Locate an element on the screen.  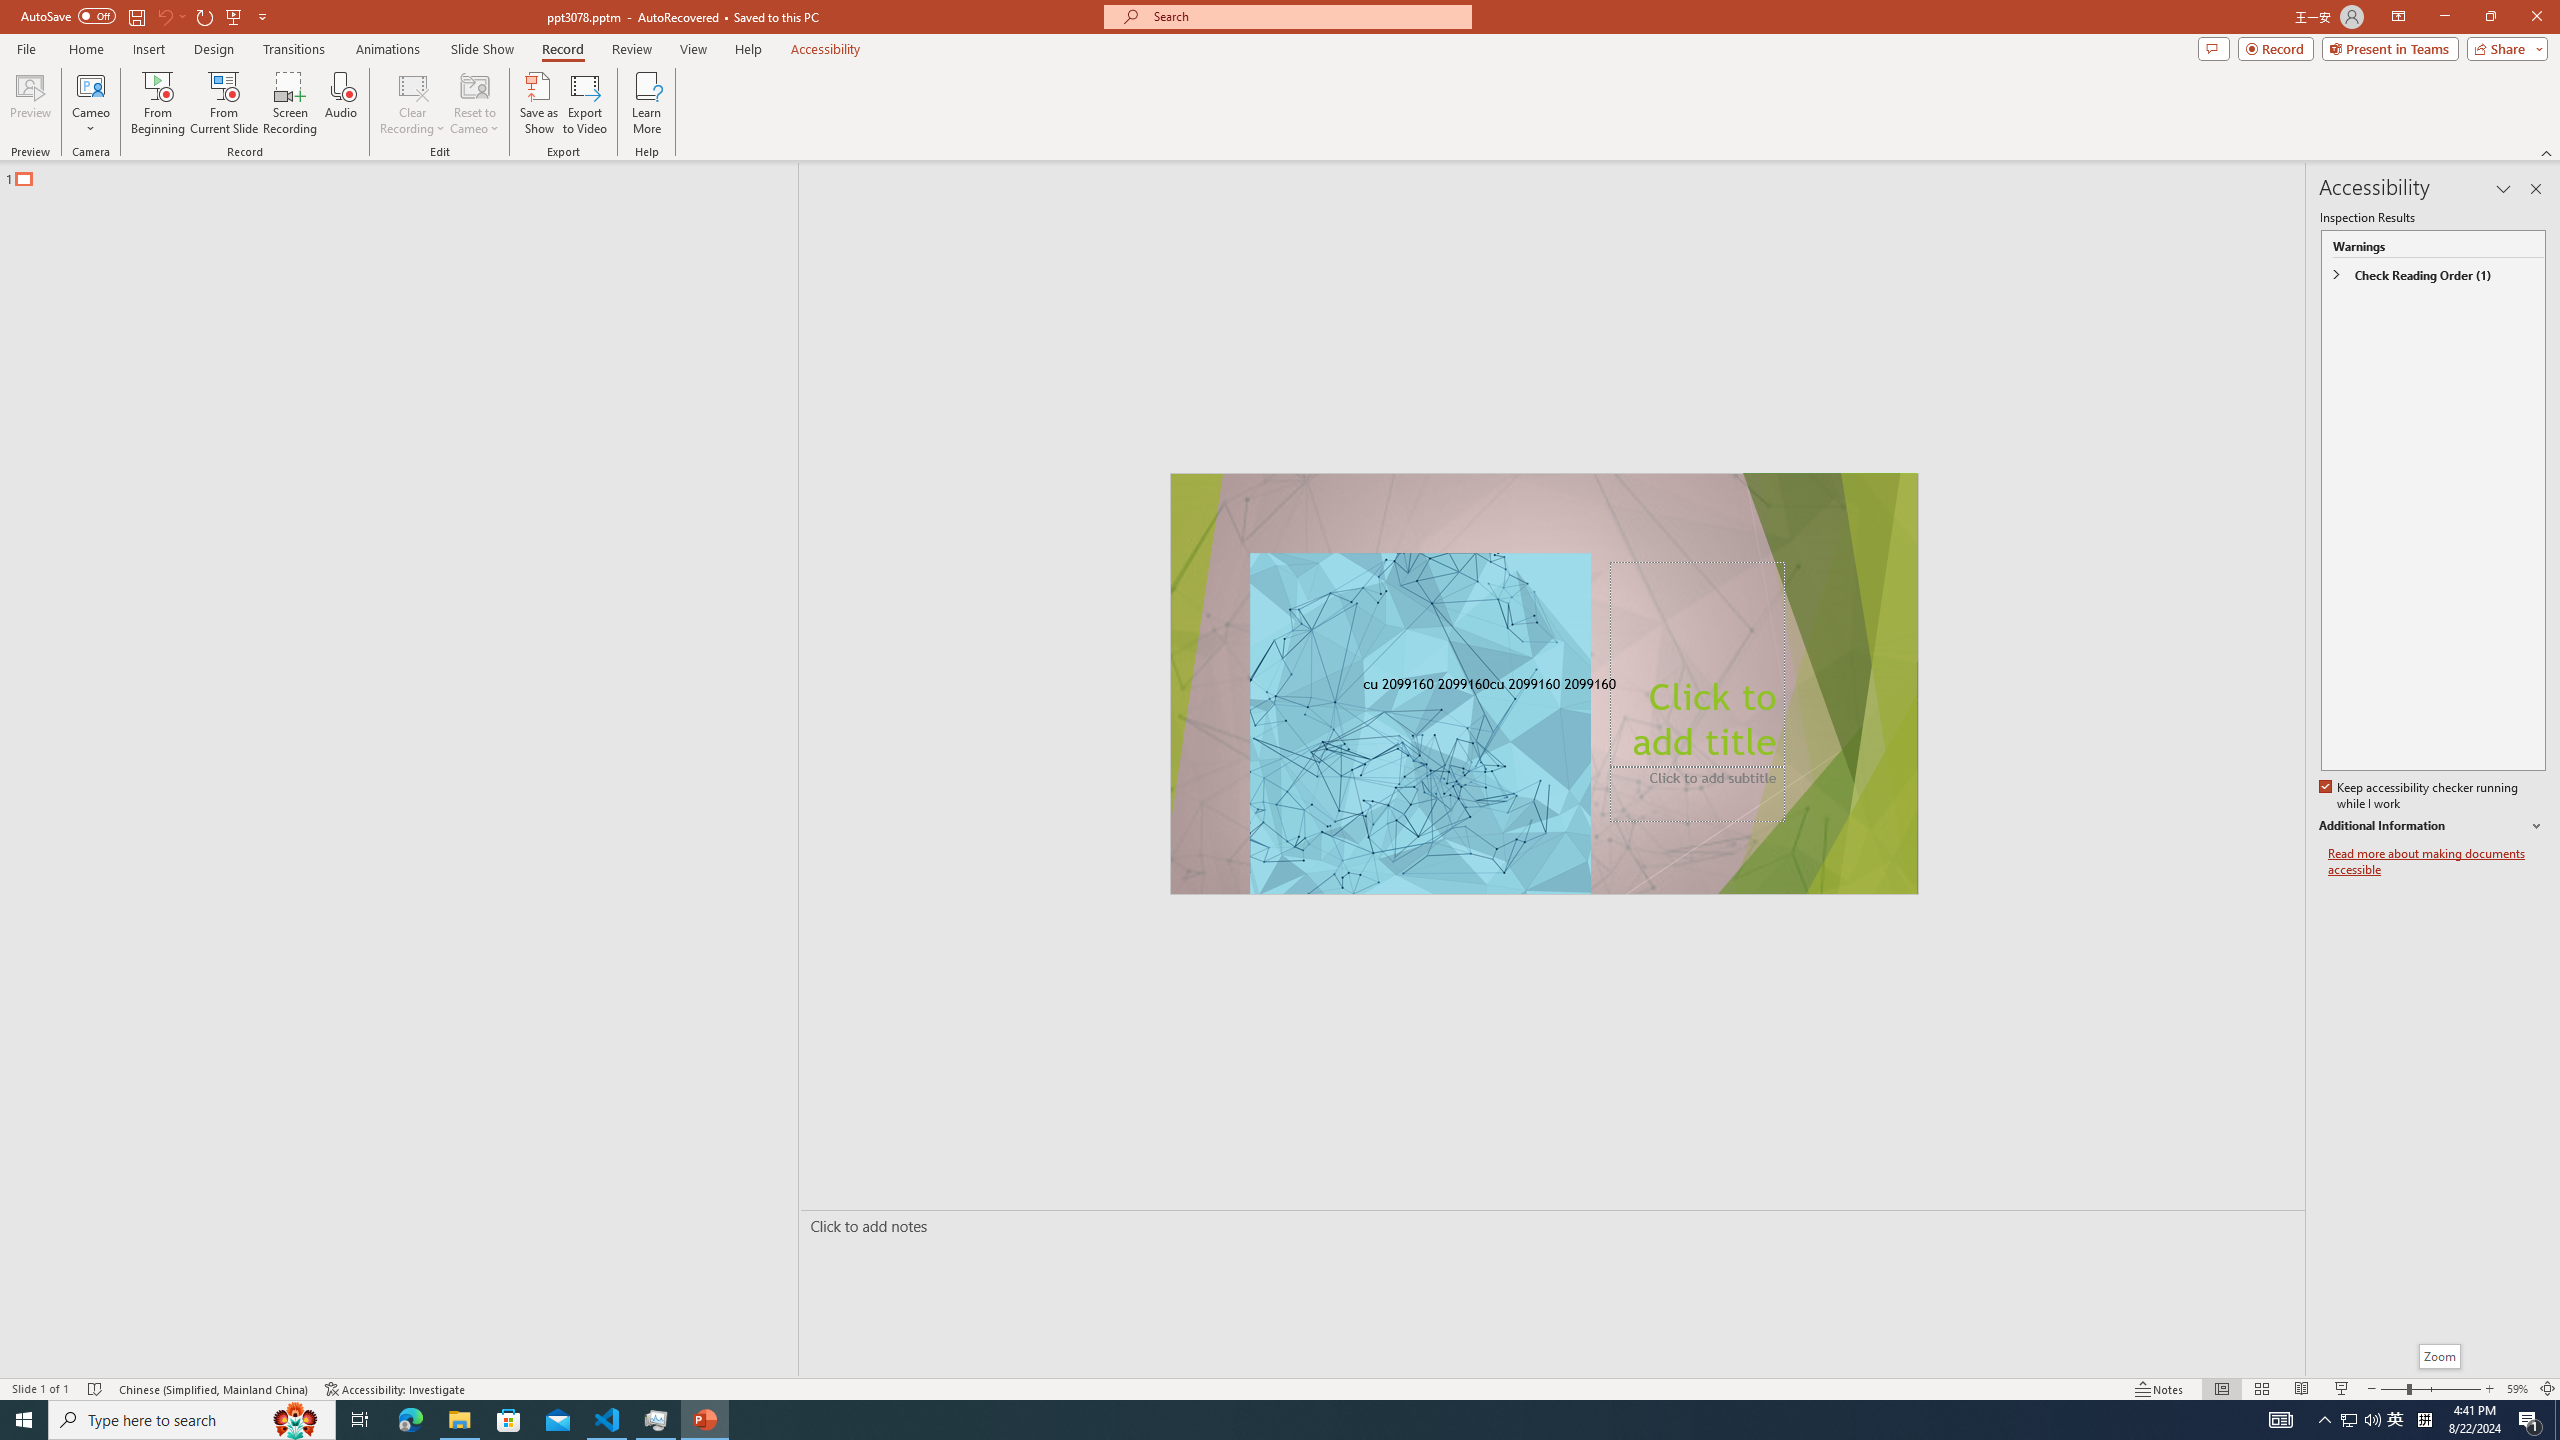
2401.17399v1.pdf is located at coordinates (2356, 47).